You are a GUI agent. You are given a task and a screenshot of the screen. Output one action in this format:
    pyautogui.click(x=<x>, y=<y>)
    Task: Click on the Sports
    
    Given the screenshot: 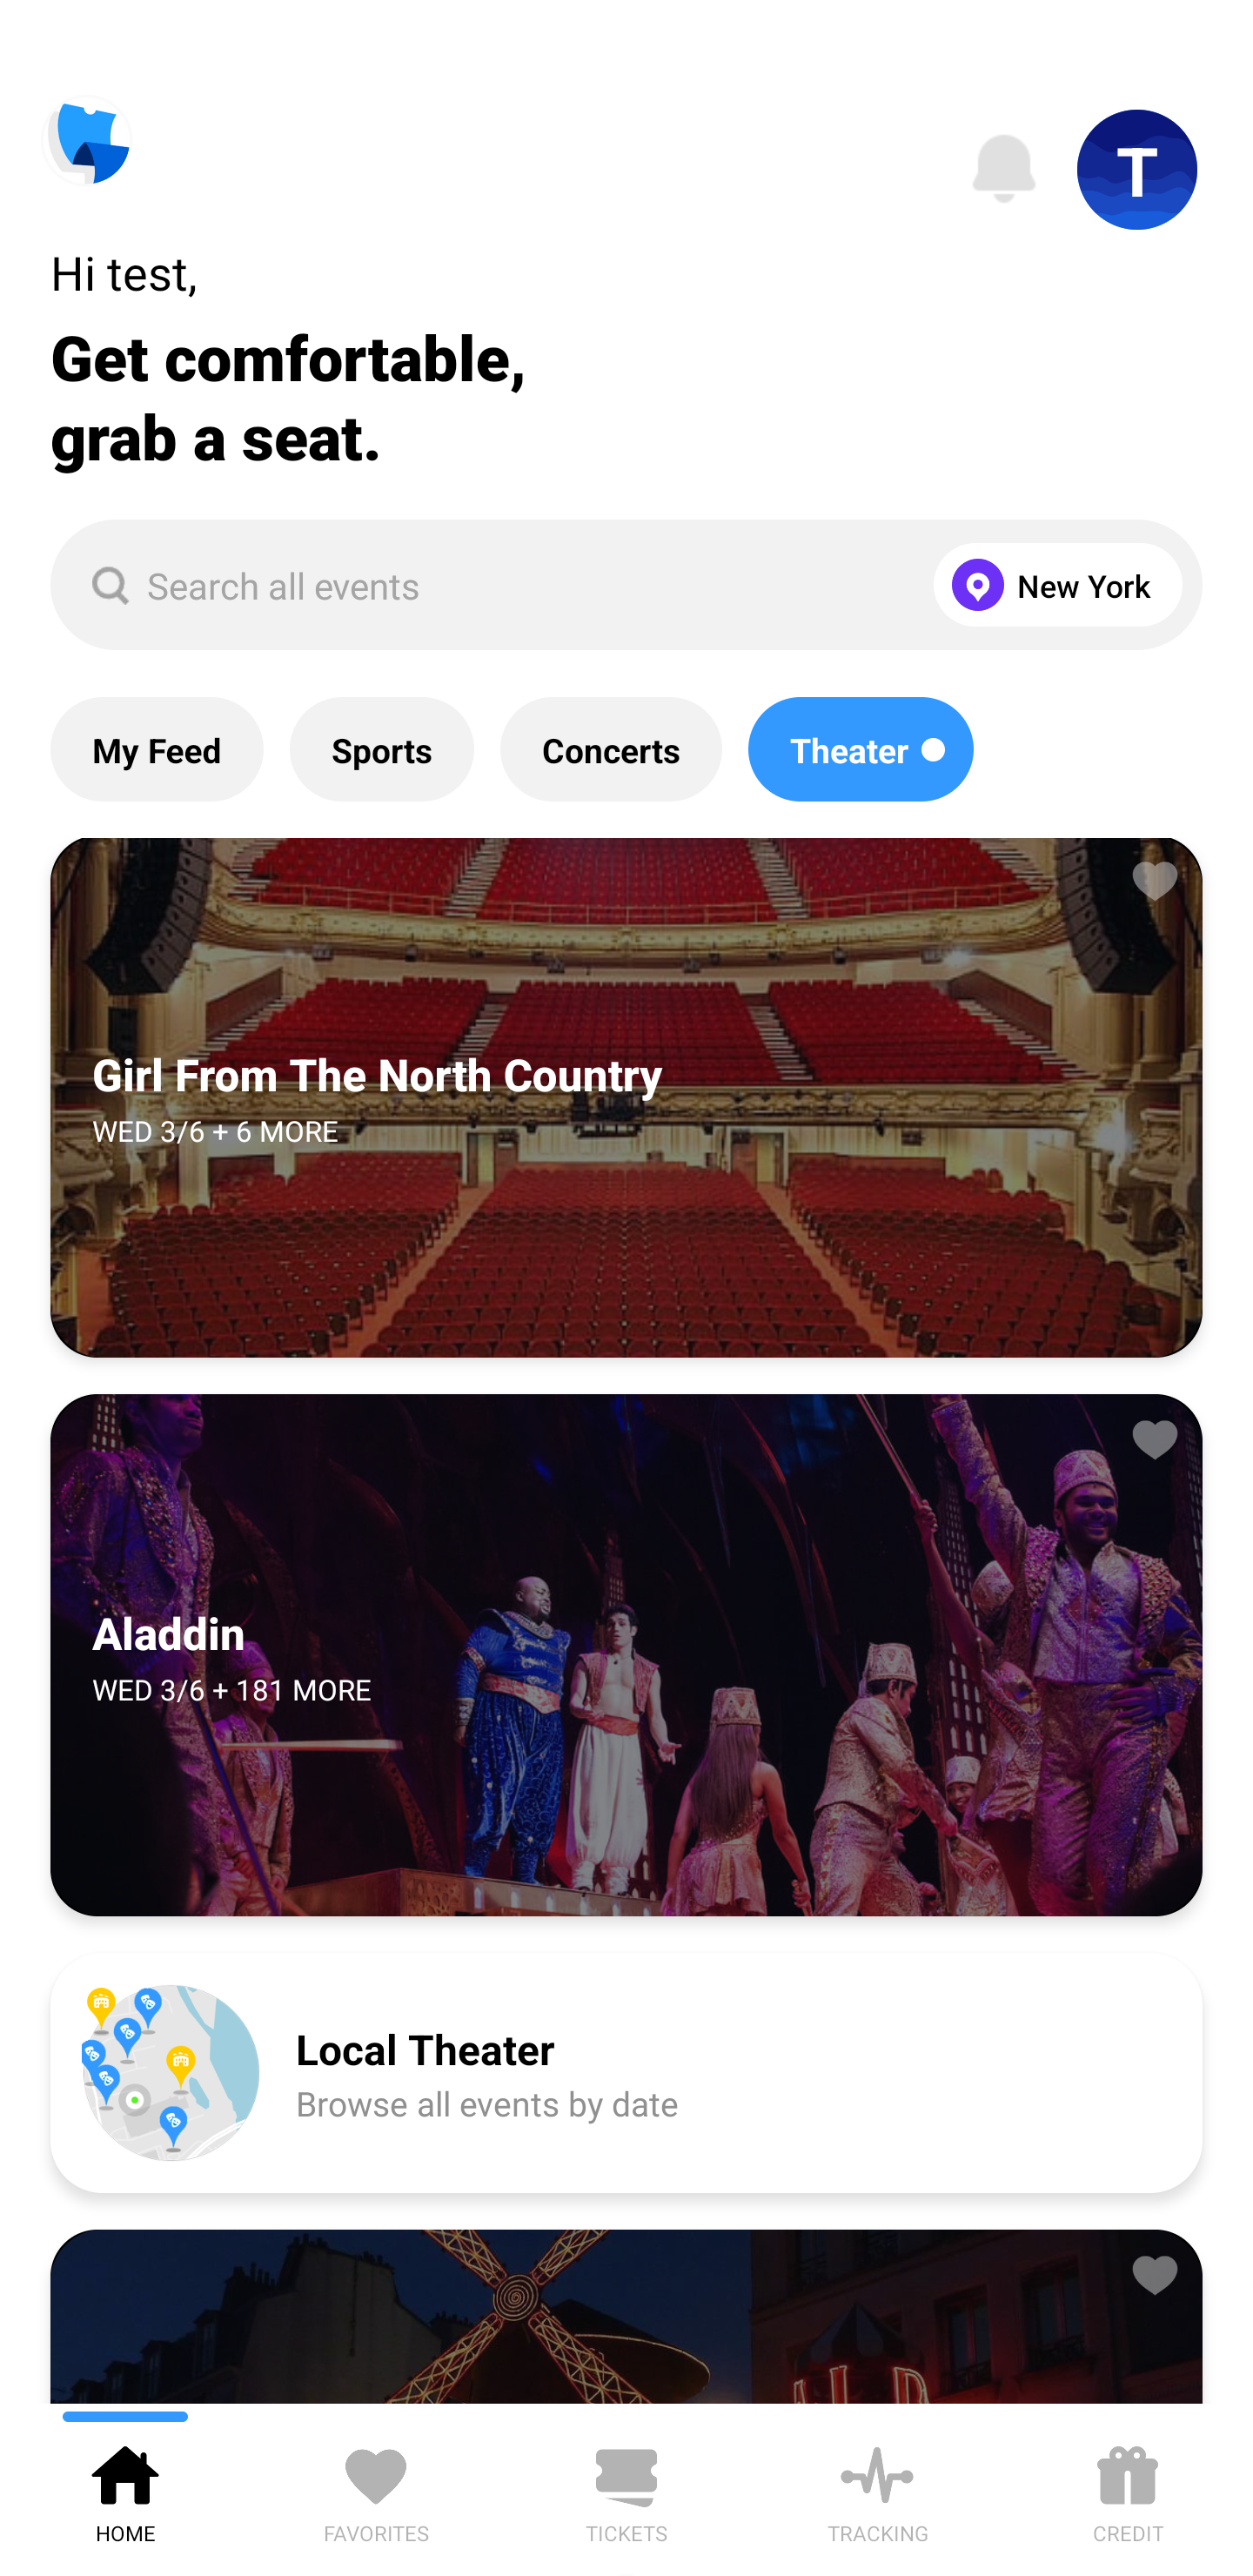 What is the action you would take?
    pyautogui.click(x=381, y=749)
    